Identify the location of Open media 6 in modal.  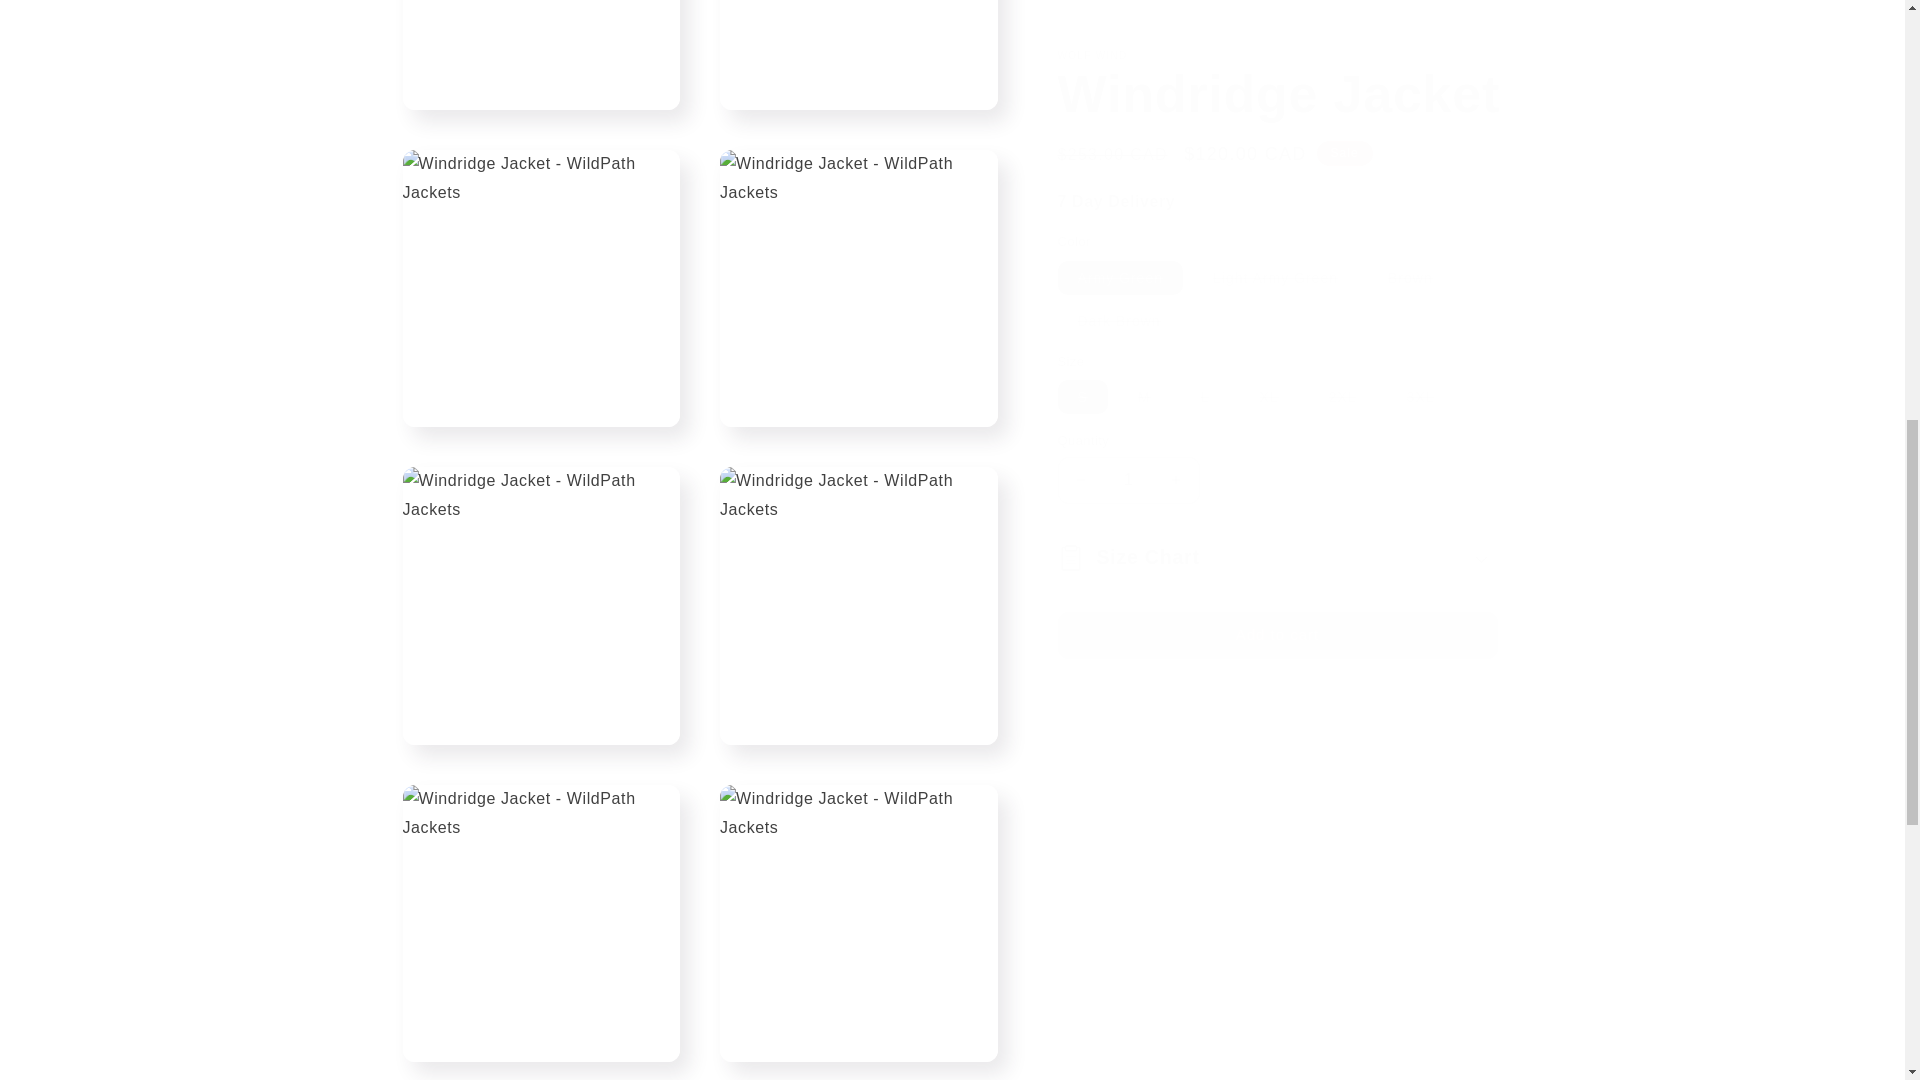
(540, 586).